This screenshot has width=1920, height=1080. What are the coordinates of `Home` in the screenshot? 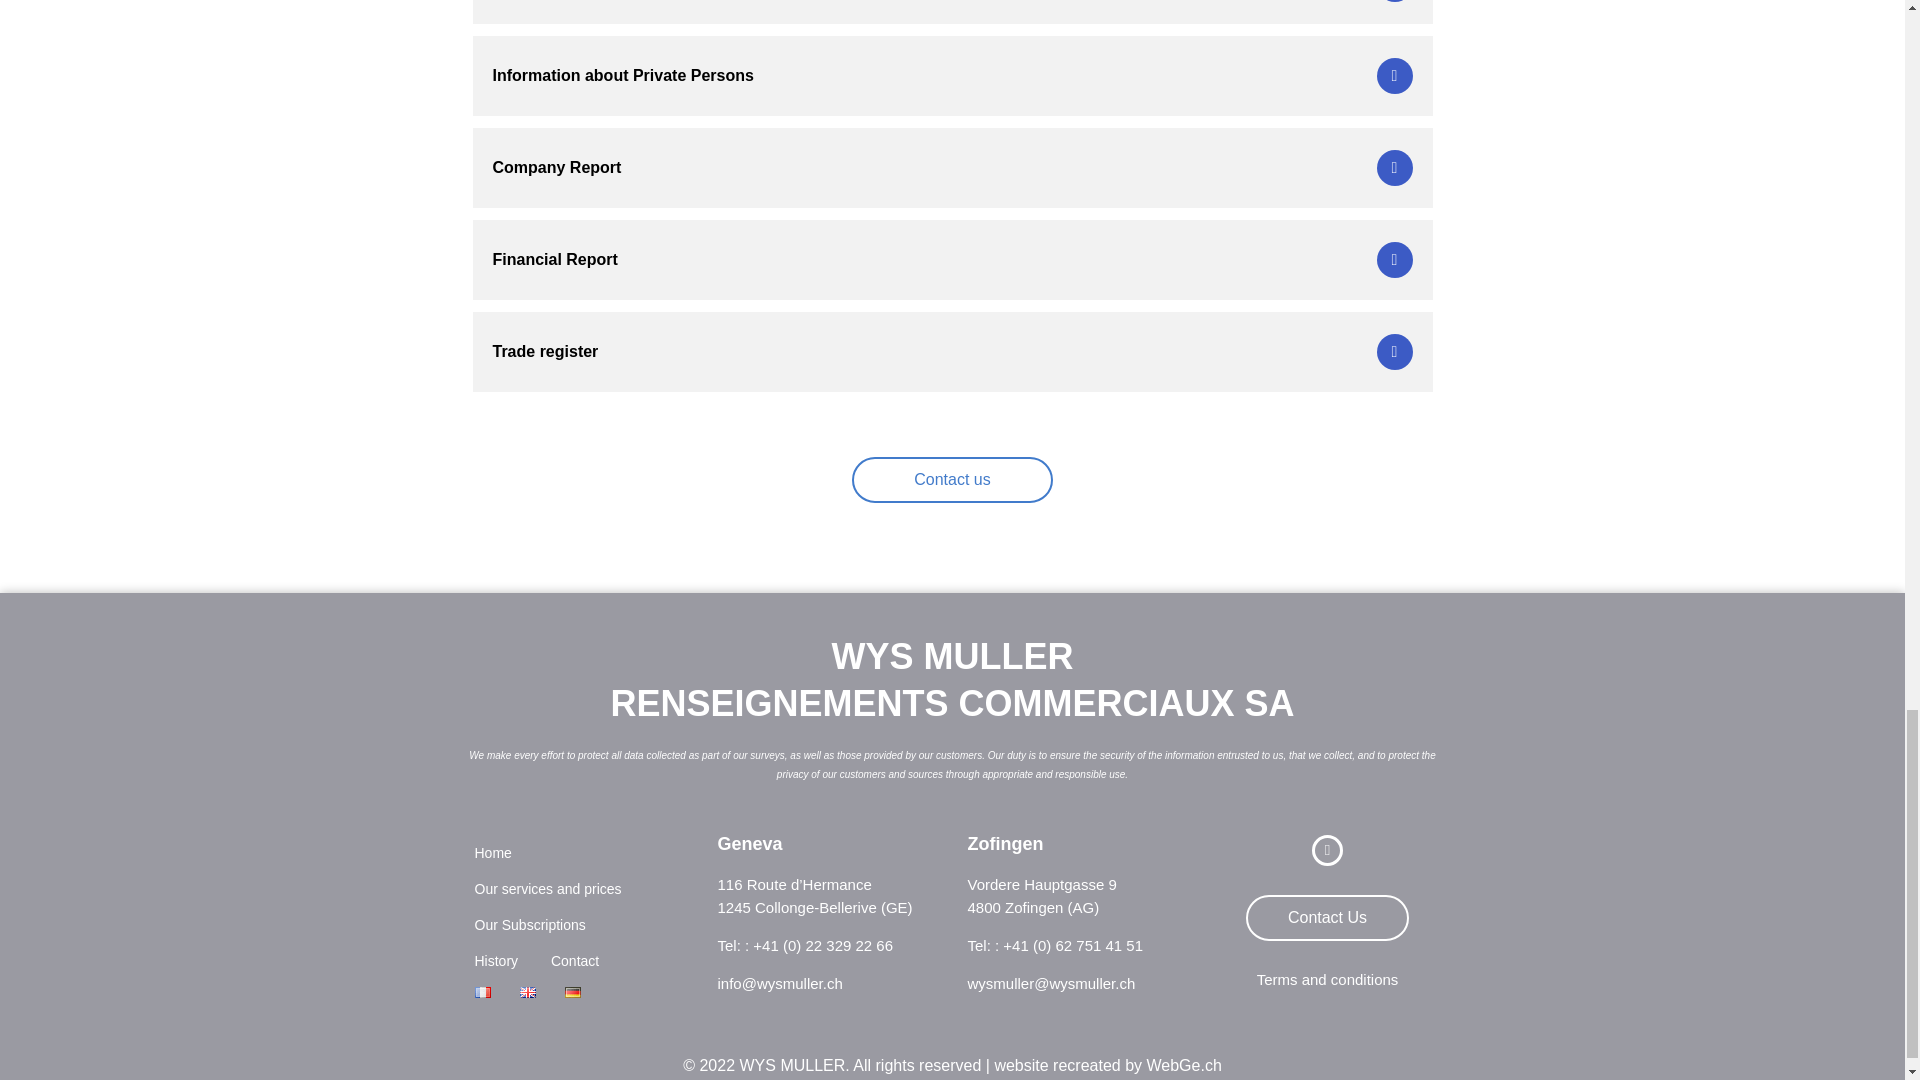 It's located at (493, 852).